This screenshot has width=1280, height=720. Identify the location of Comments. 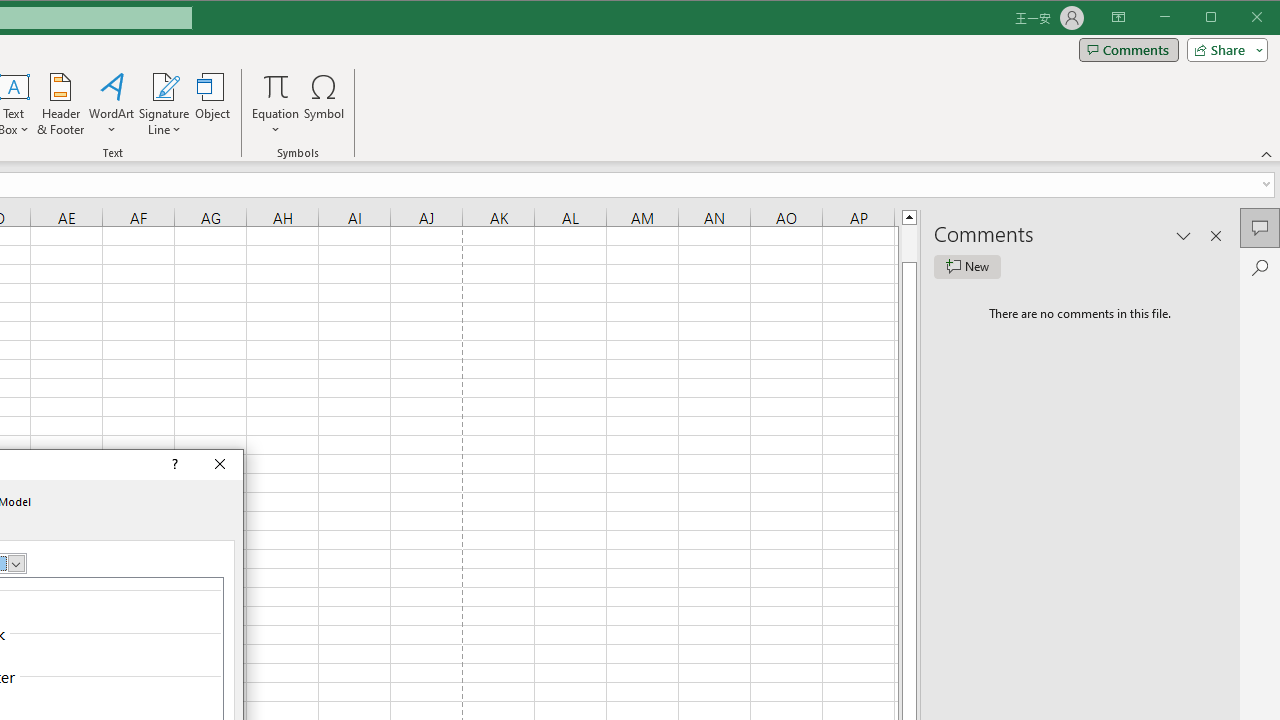
(1128, 50).